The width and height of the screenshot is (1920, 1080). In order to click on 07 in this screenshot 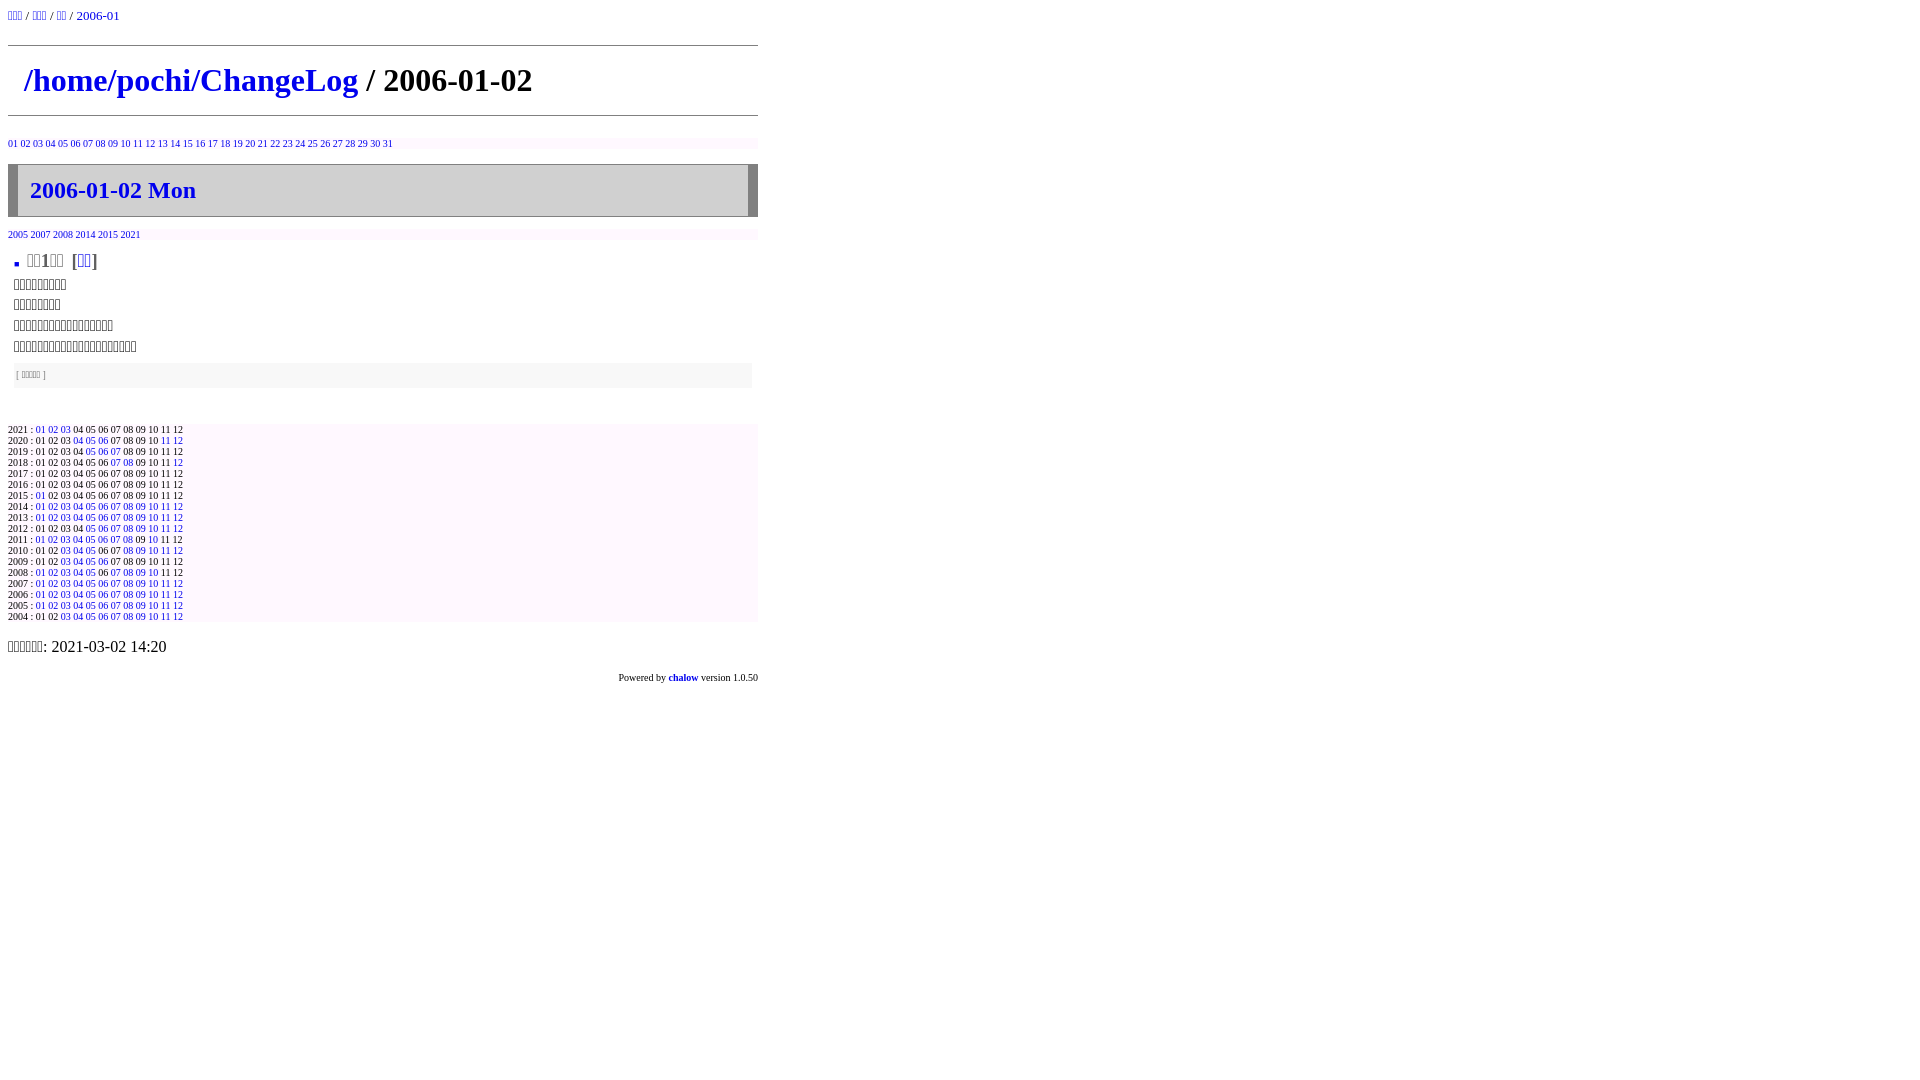, I will do `click(116, 594)`.